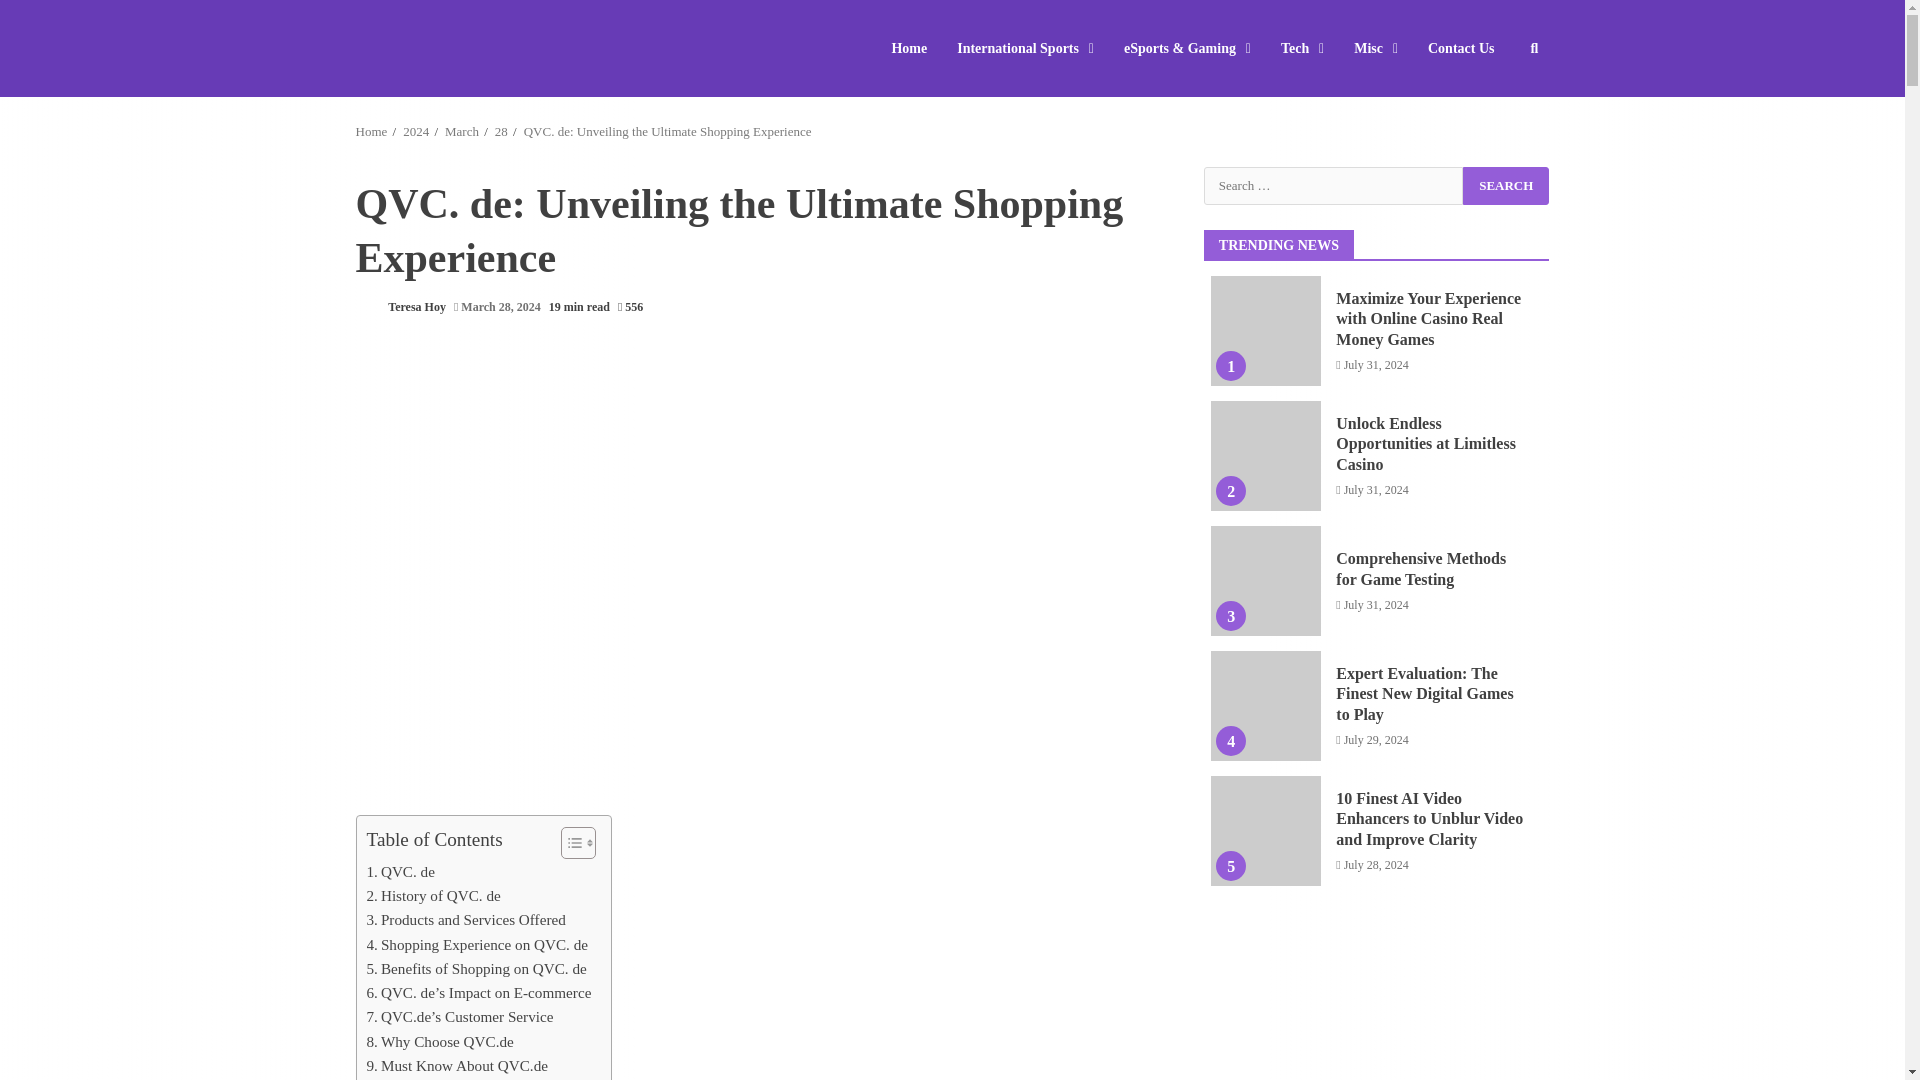 Image resolution: width=1920 pixels, height=1080 pixels. Describe the element at coordinates (371, 132) in the screenshot. I see `Home` at that location.